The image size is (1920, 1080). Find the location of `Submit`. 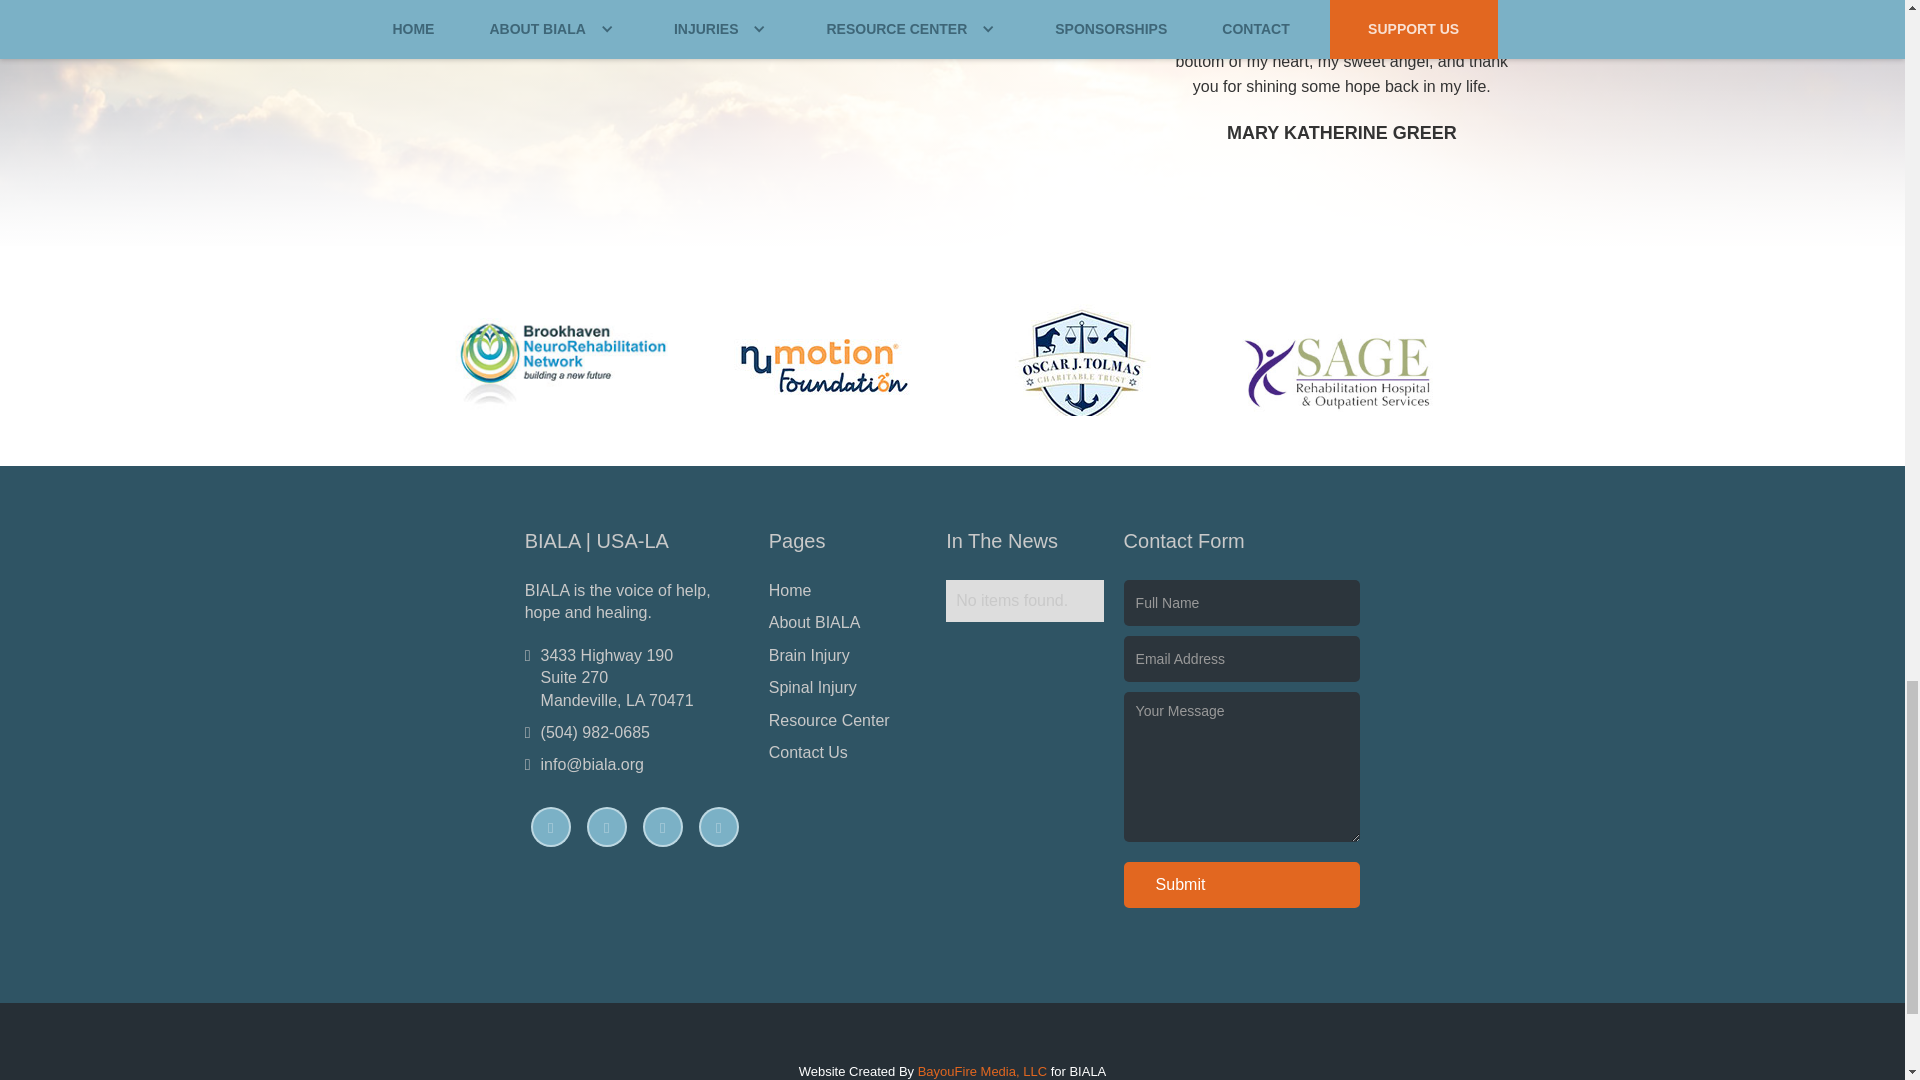

Submit is located at coordinates (1242, 884).